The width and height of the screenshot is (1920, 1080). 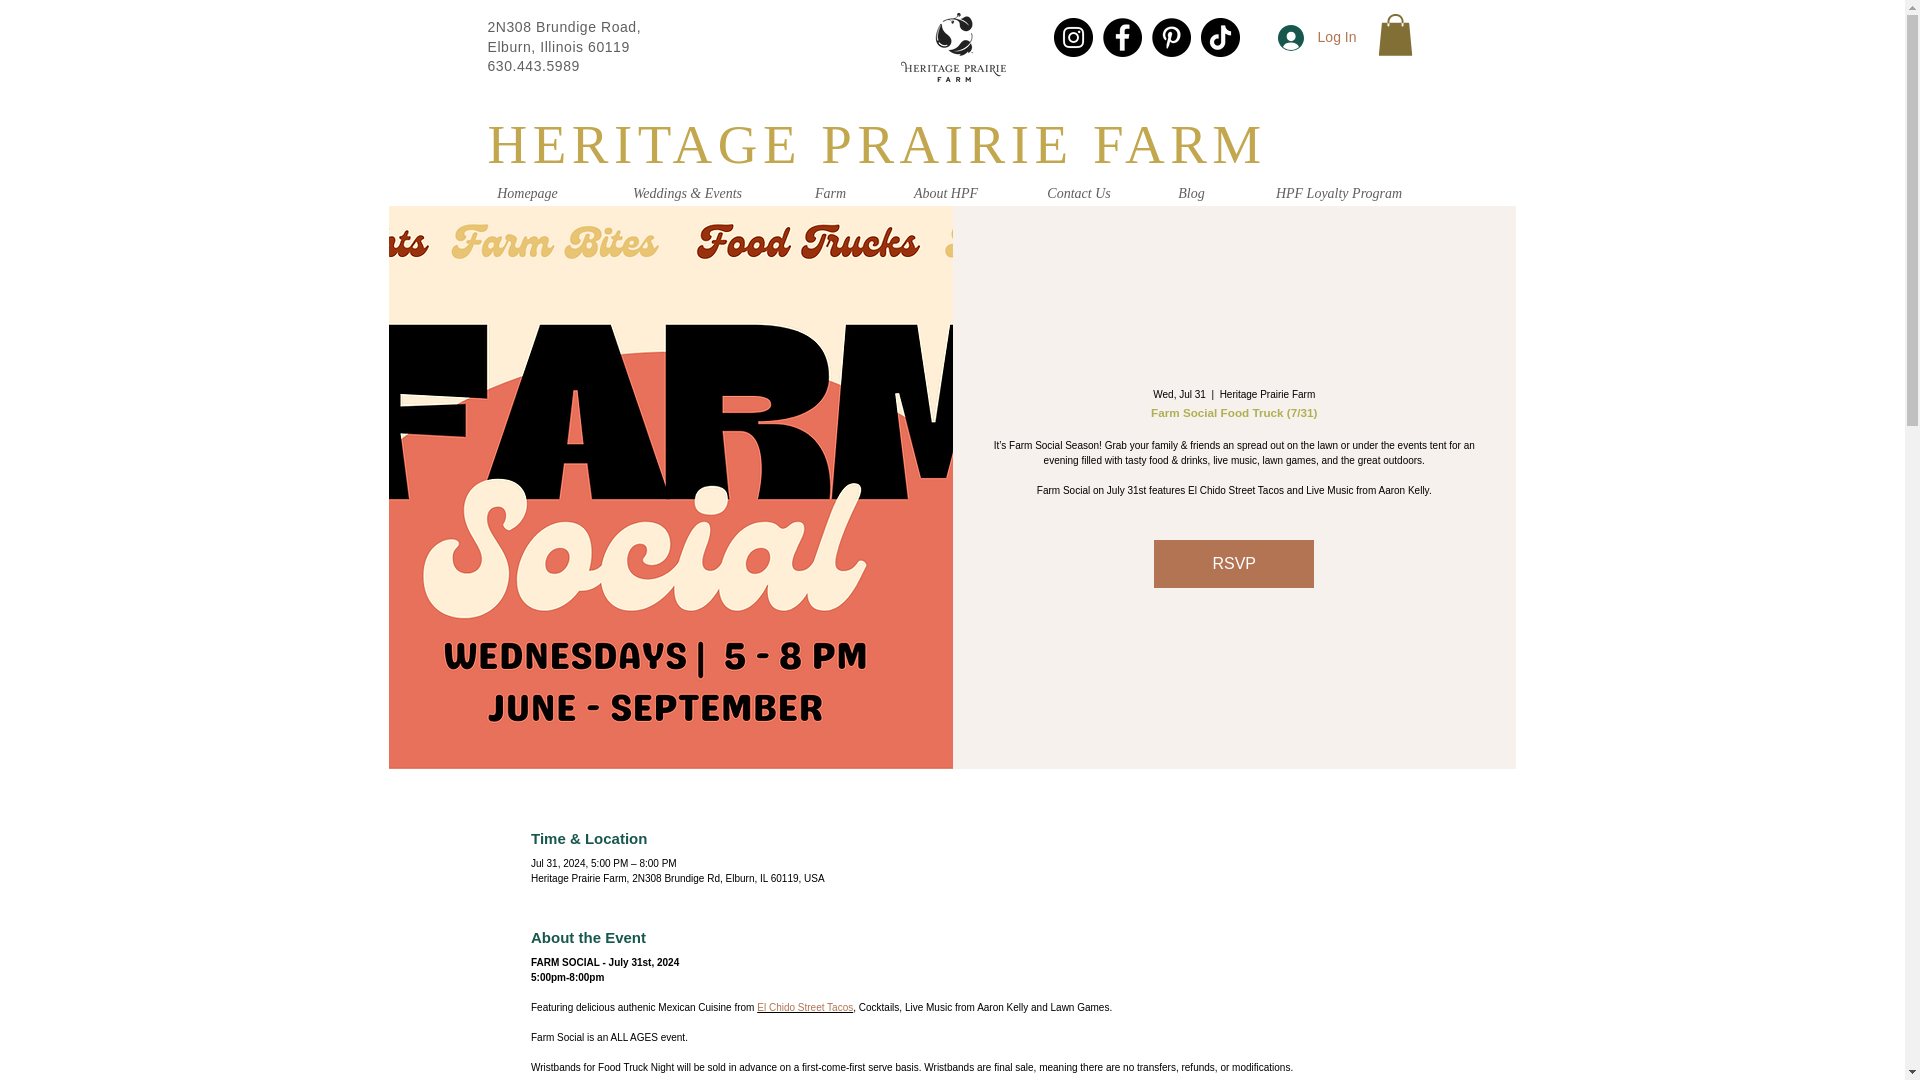 What do you see at coordinates (1192, 194) in the screenshot?
I see `Blog` at bounding box center [1192, 194].